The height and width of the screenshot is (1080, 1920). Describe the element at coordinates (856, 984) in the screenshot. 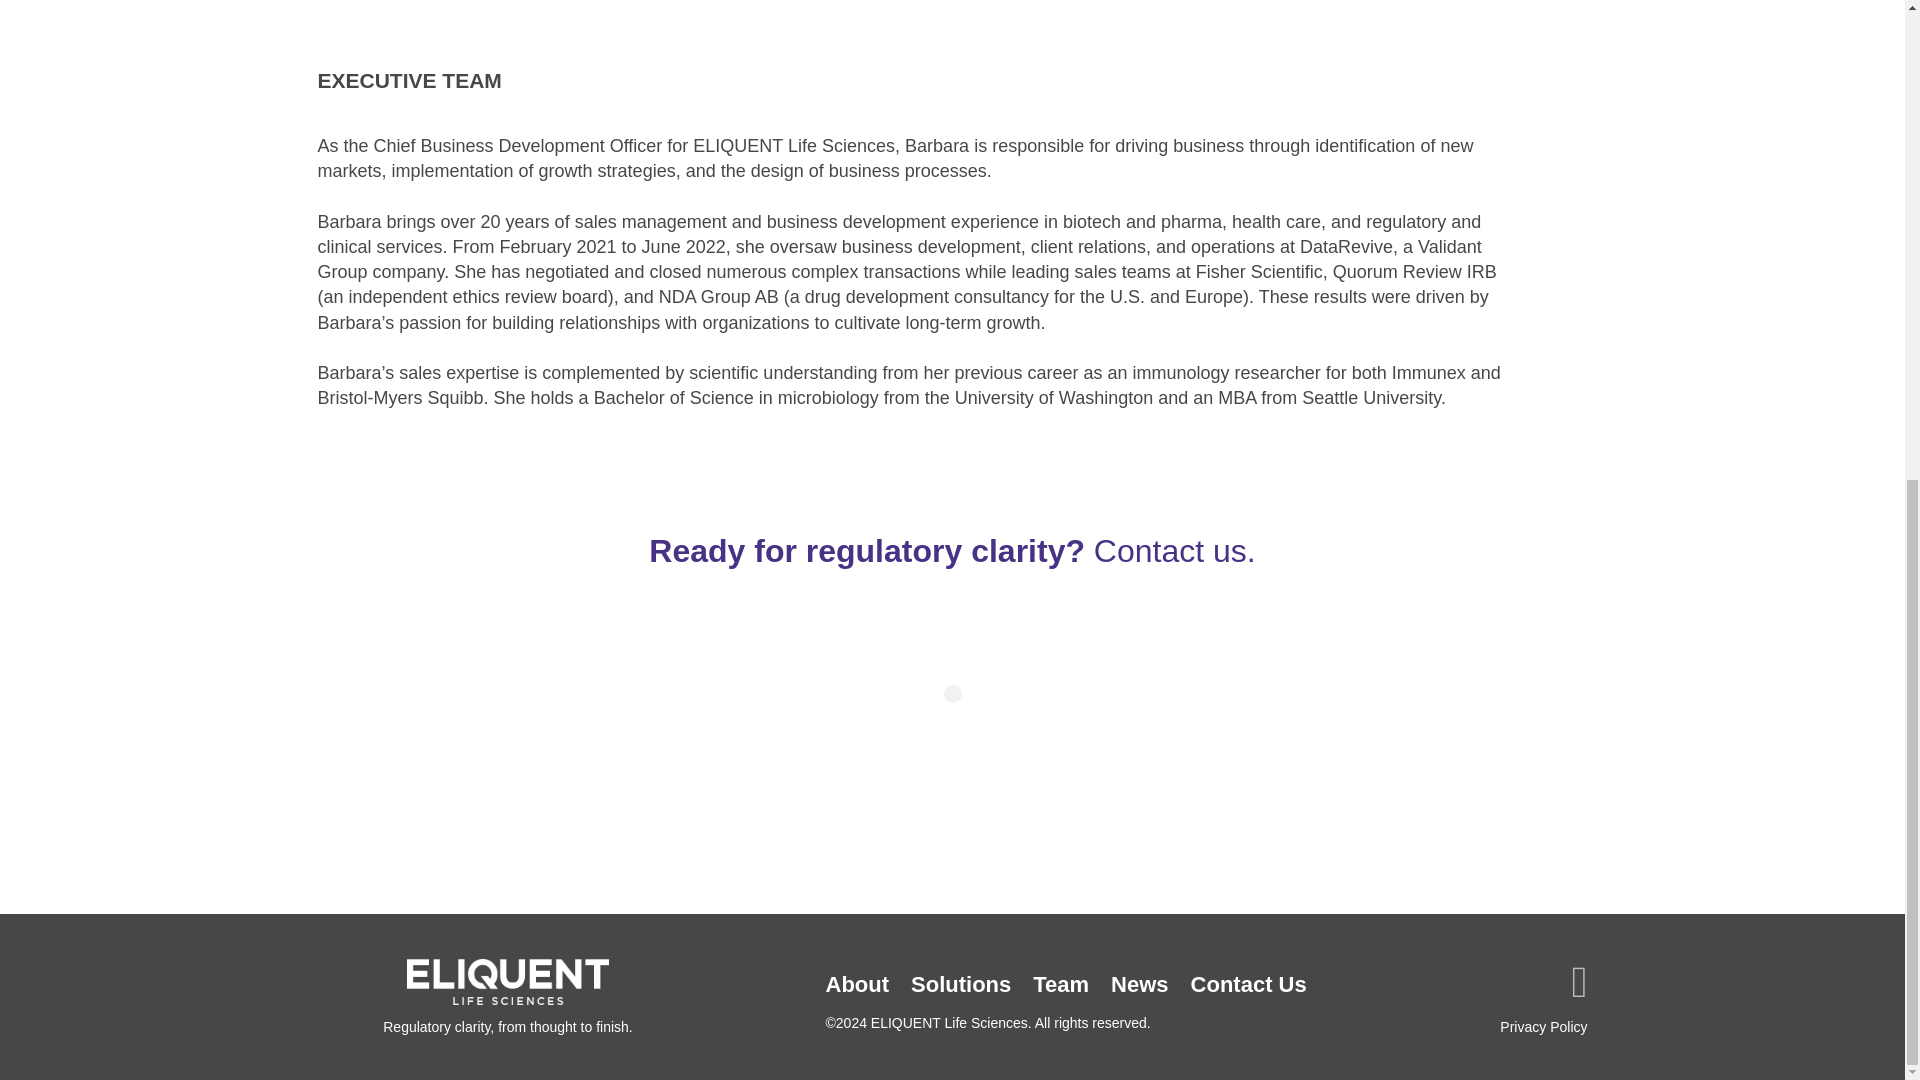

I see `About` at that location.